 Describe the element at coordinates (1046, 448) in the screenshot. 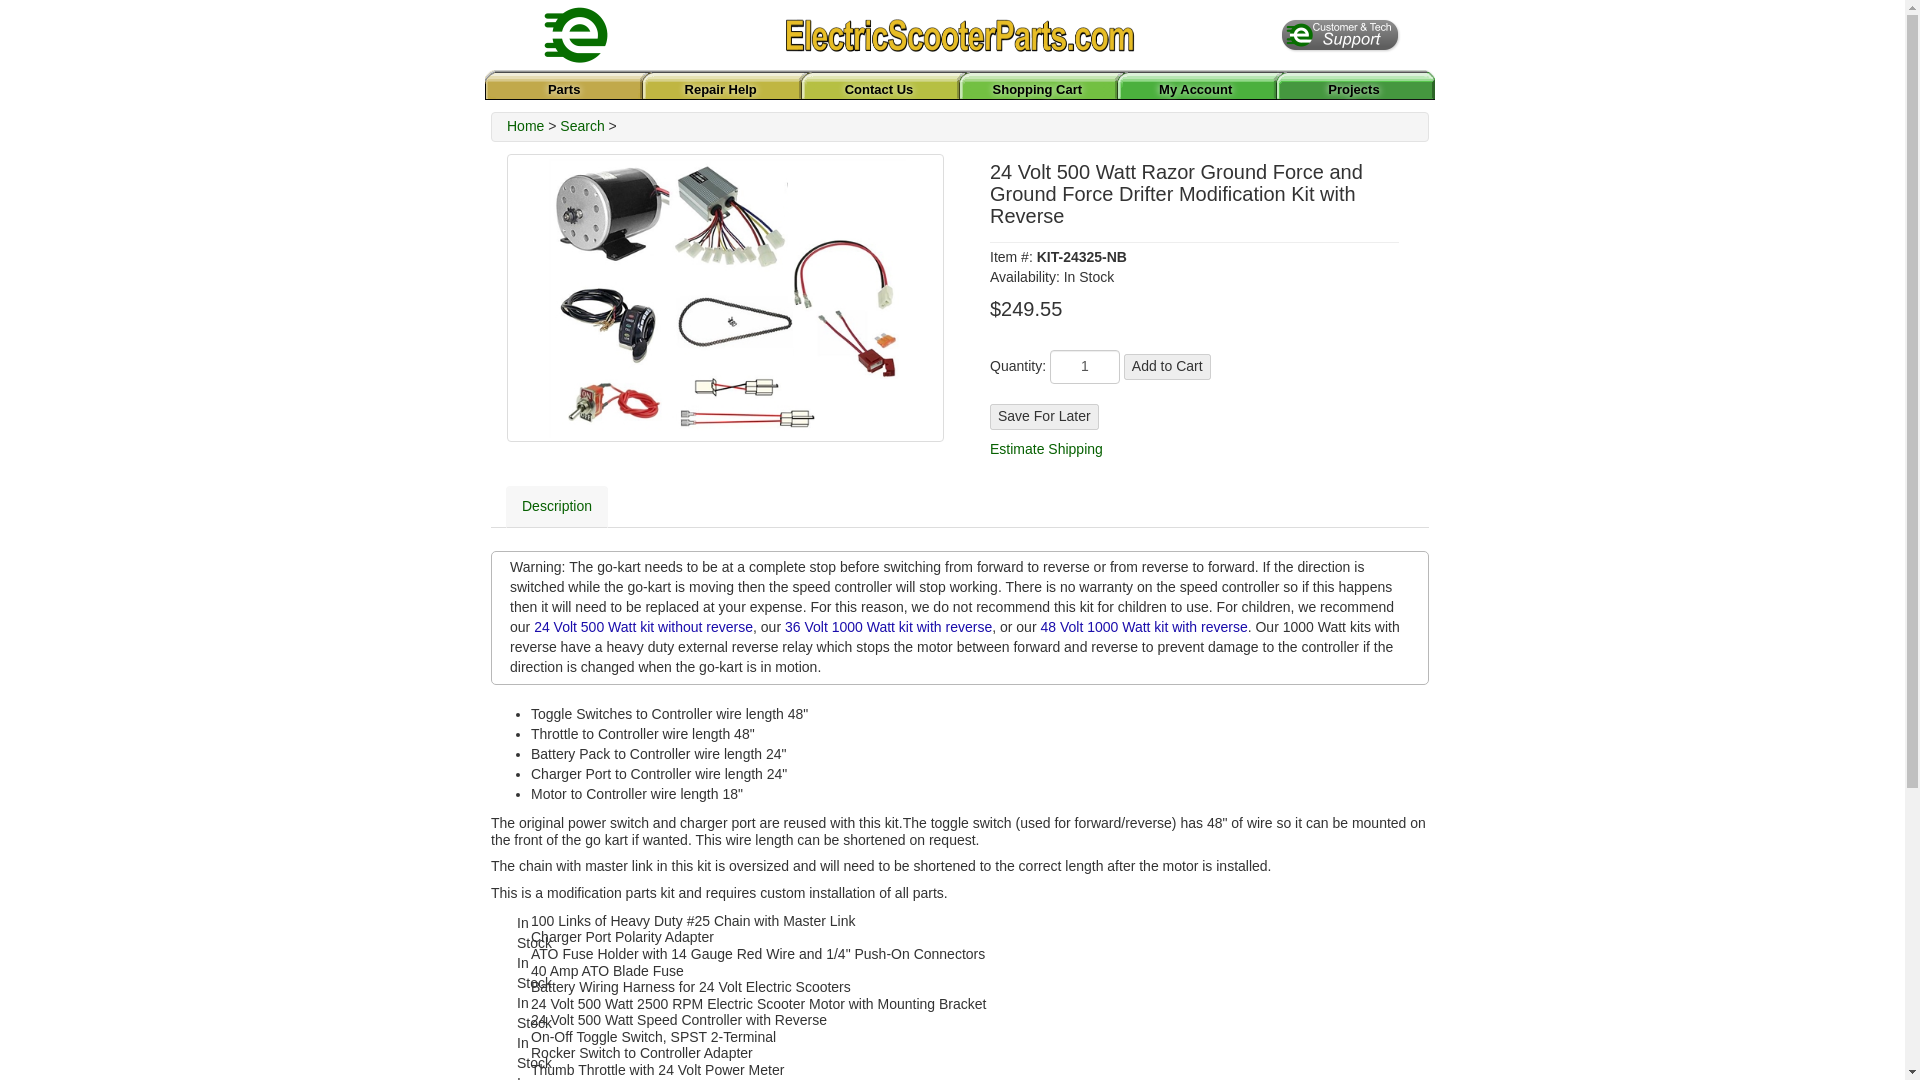

I see `Estimate Shipping` at that location.